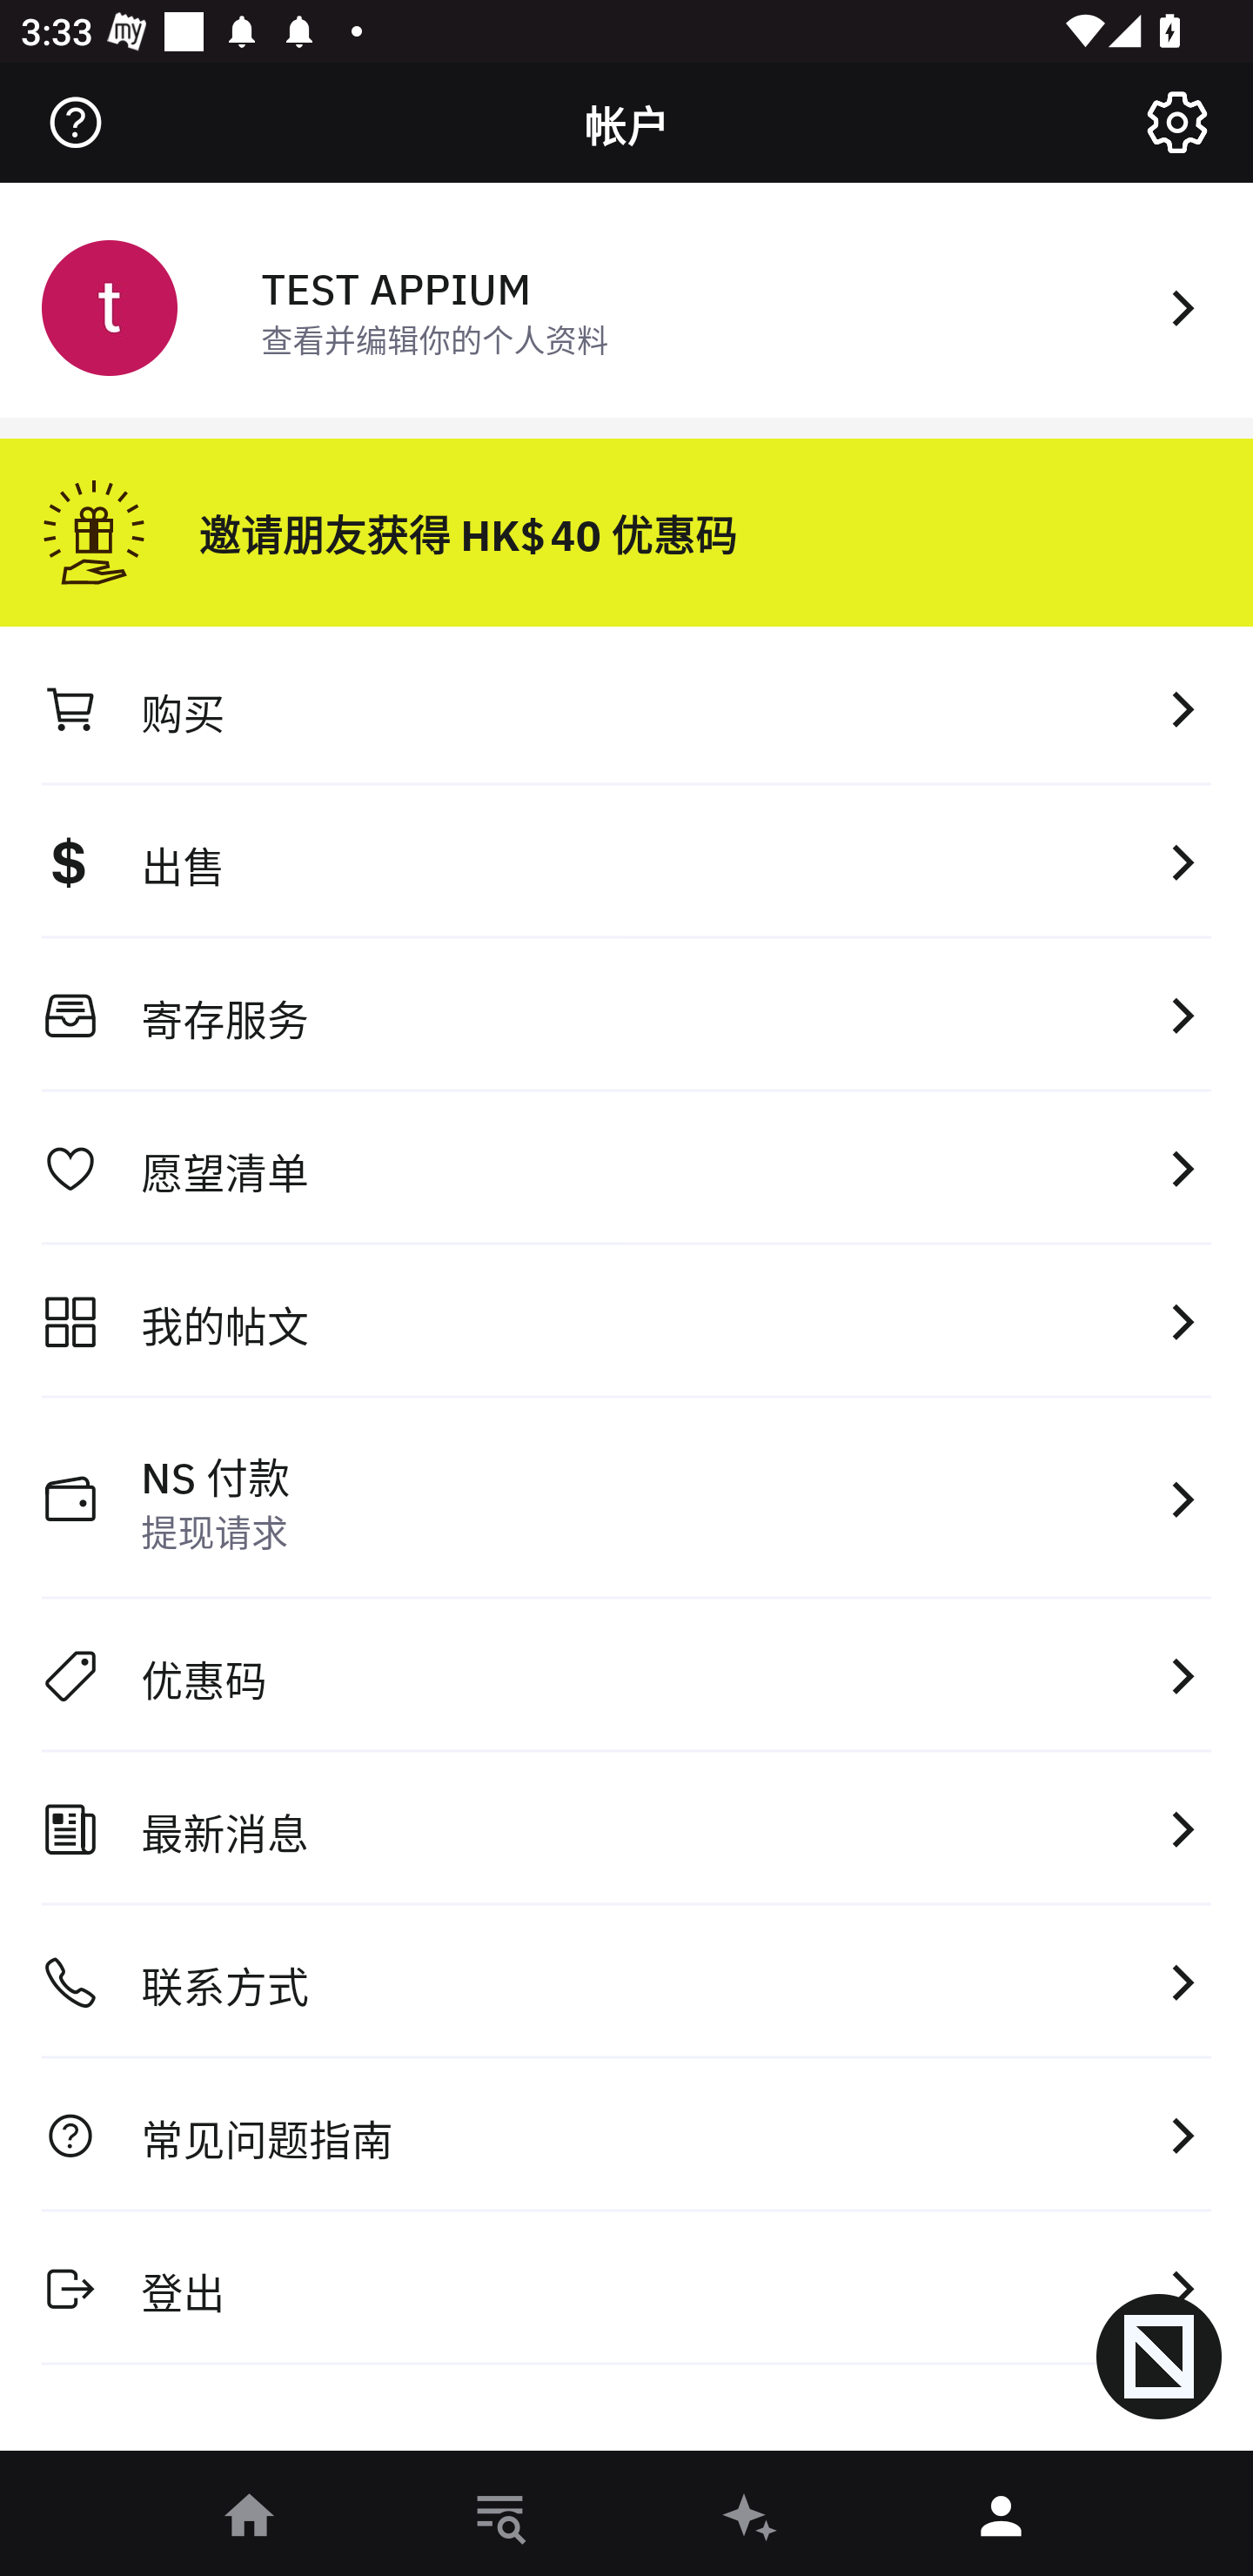 The width and height of the screenshot is (1253, 2576). Describe the element at coordinates (75, 122) in the screenshot. I see `` at that location.